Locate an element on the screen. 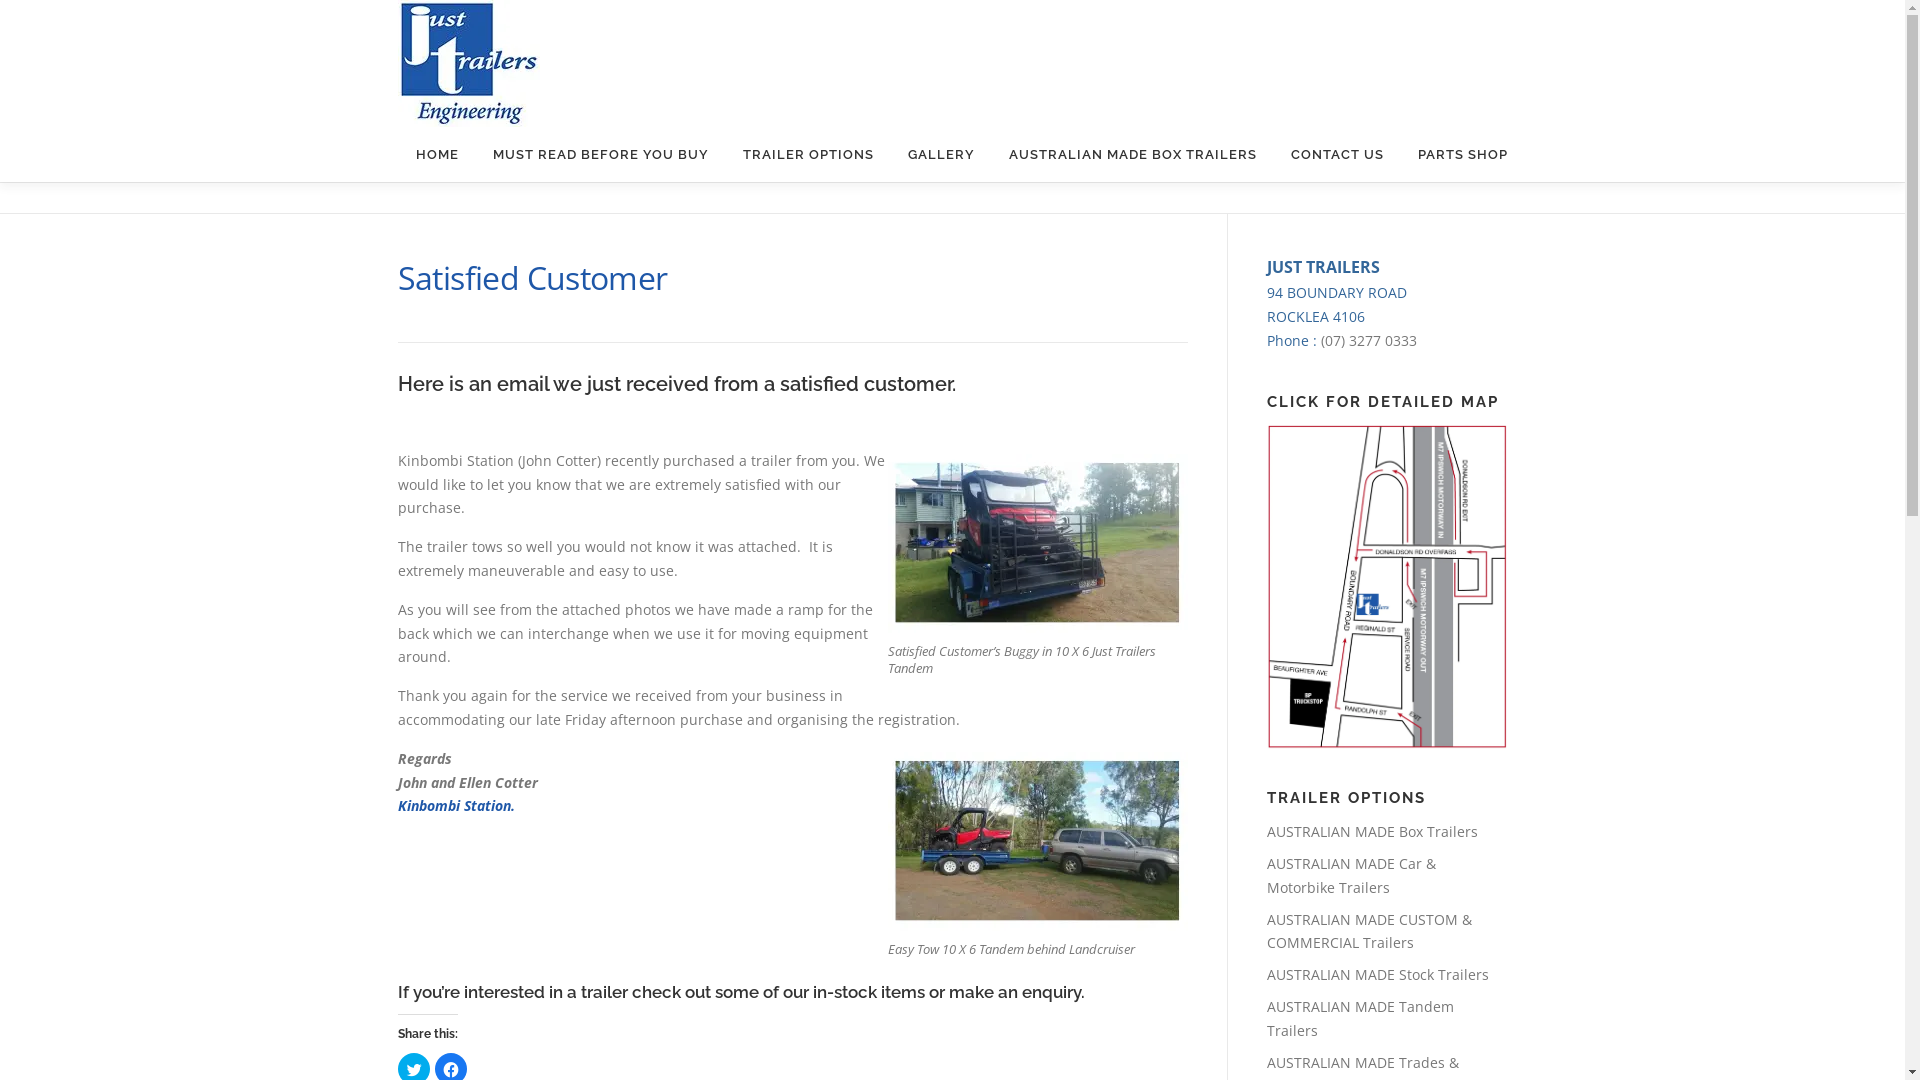  CONTACT US is located at coordinates (1338, 154).